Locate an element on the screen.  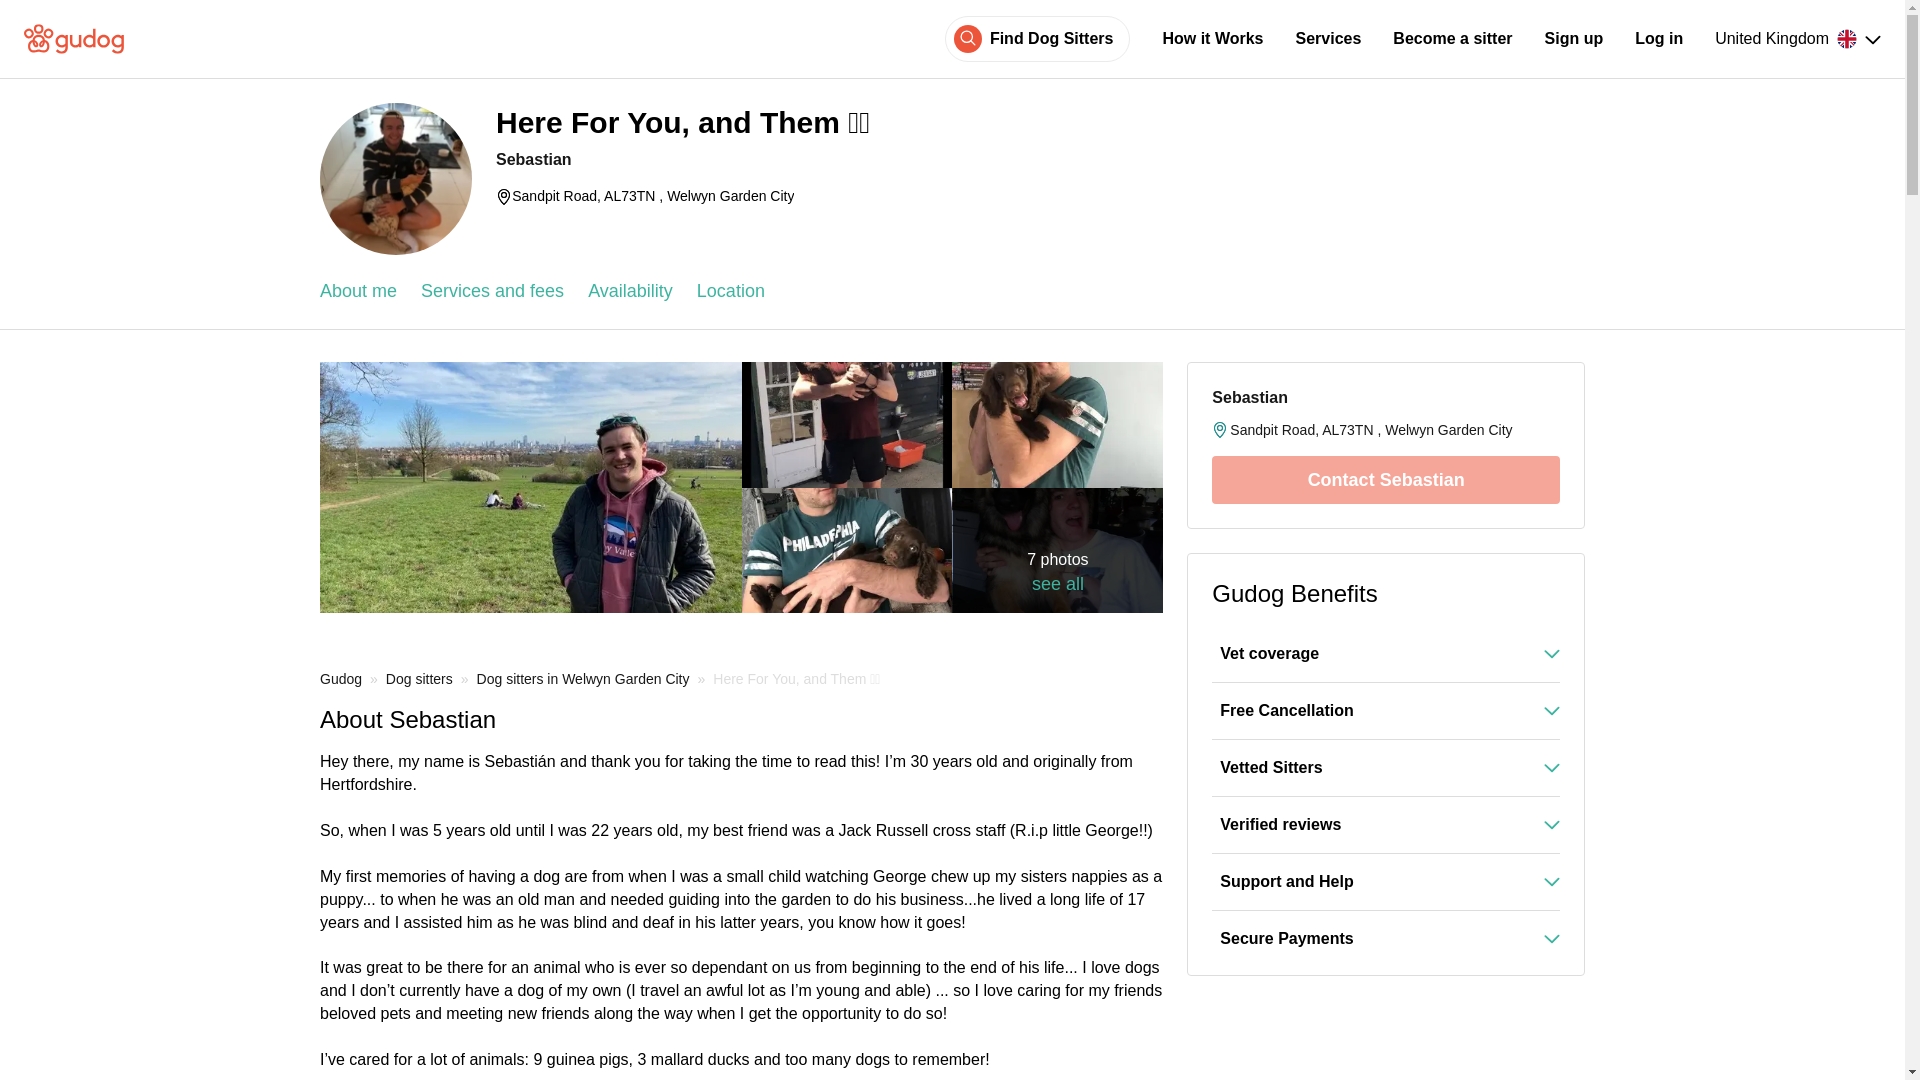
Services and fees is located at coordinates (492, 291).